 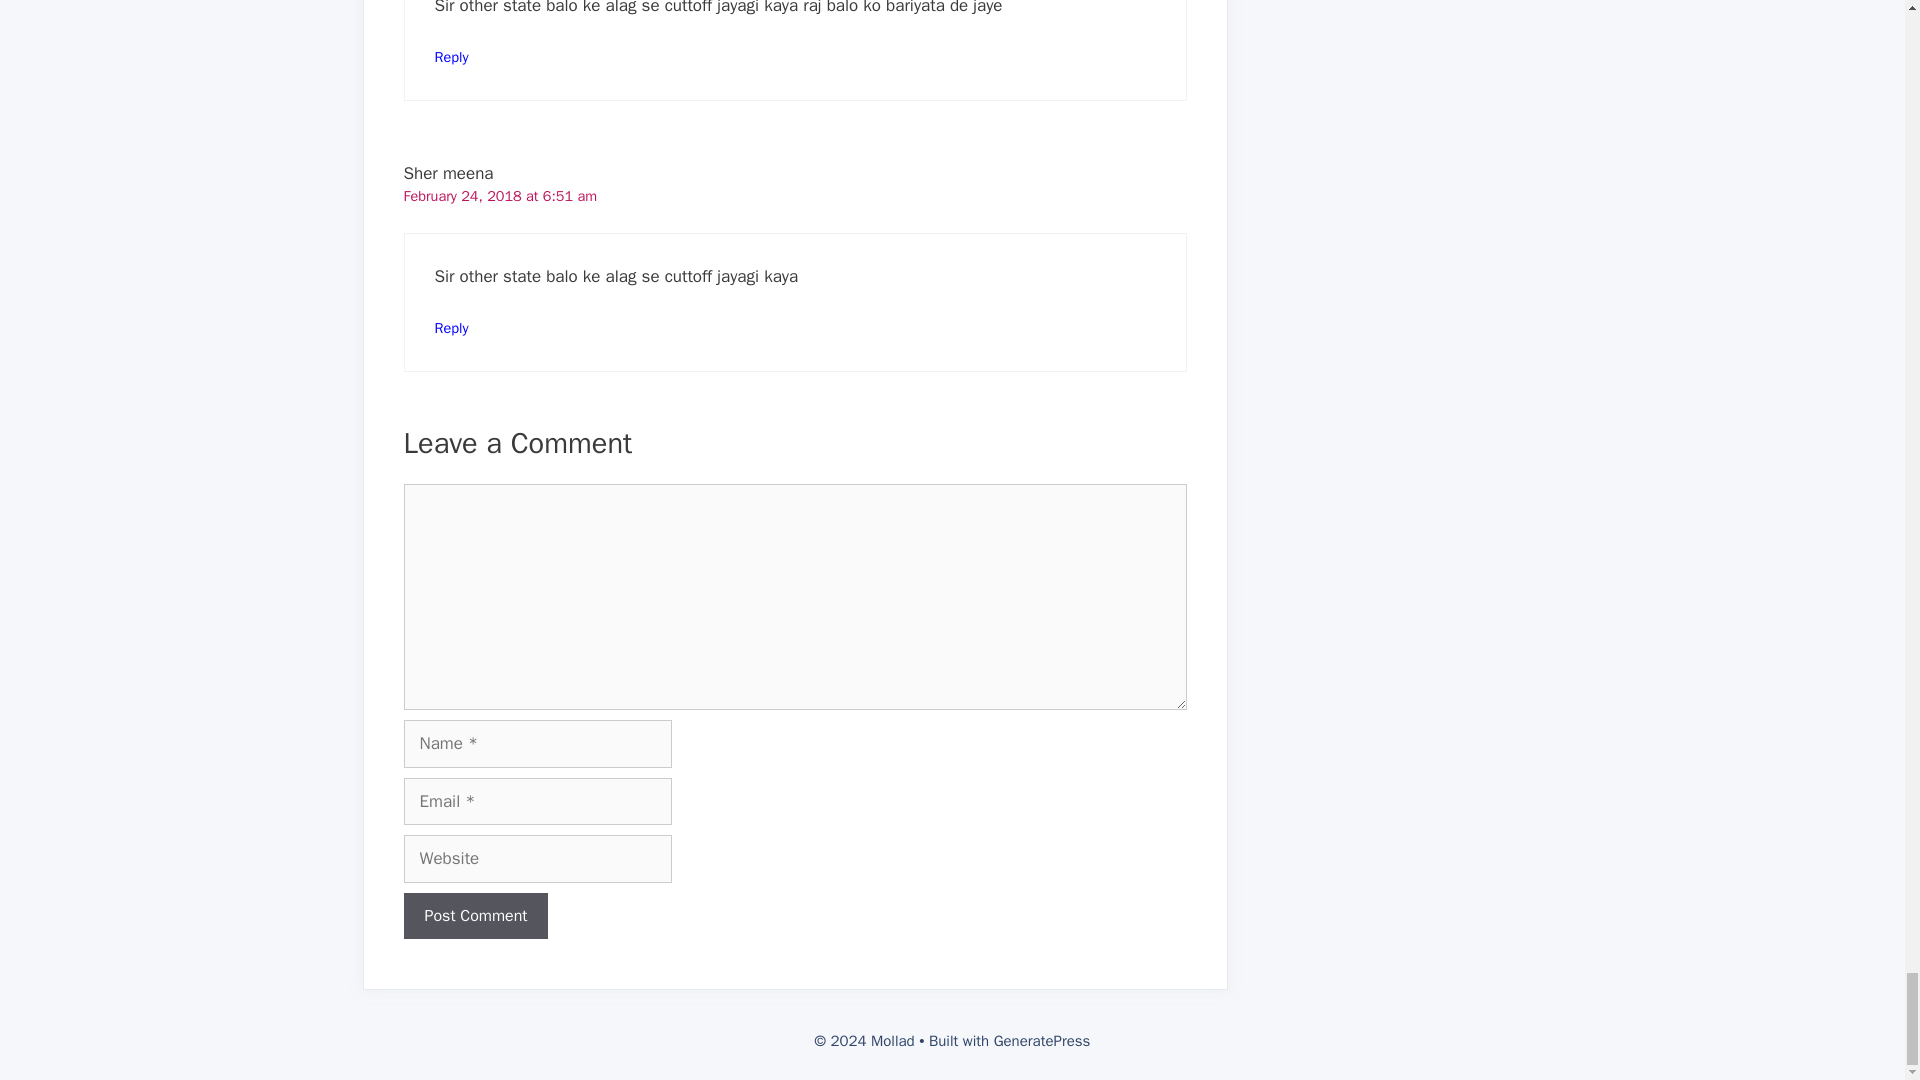 I want to click on Post Comment, so click(x=476, y=916).